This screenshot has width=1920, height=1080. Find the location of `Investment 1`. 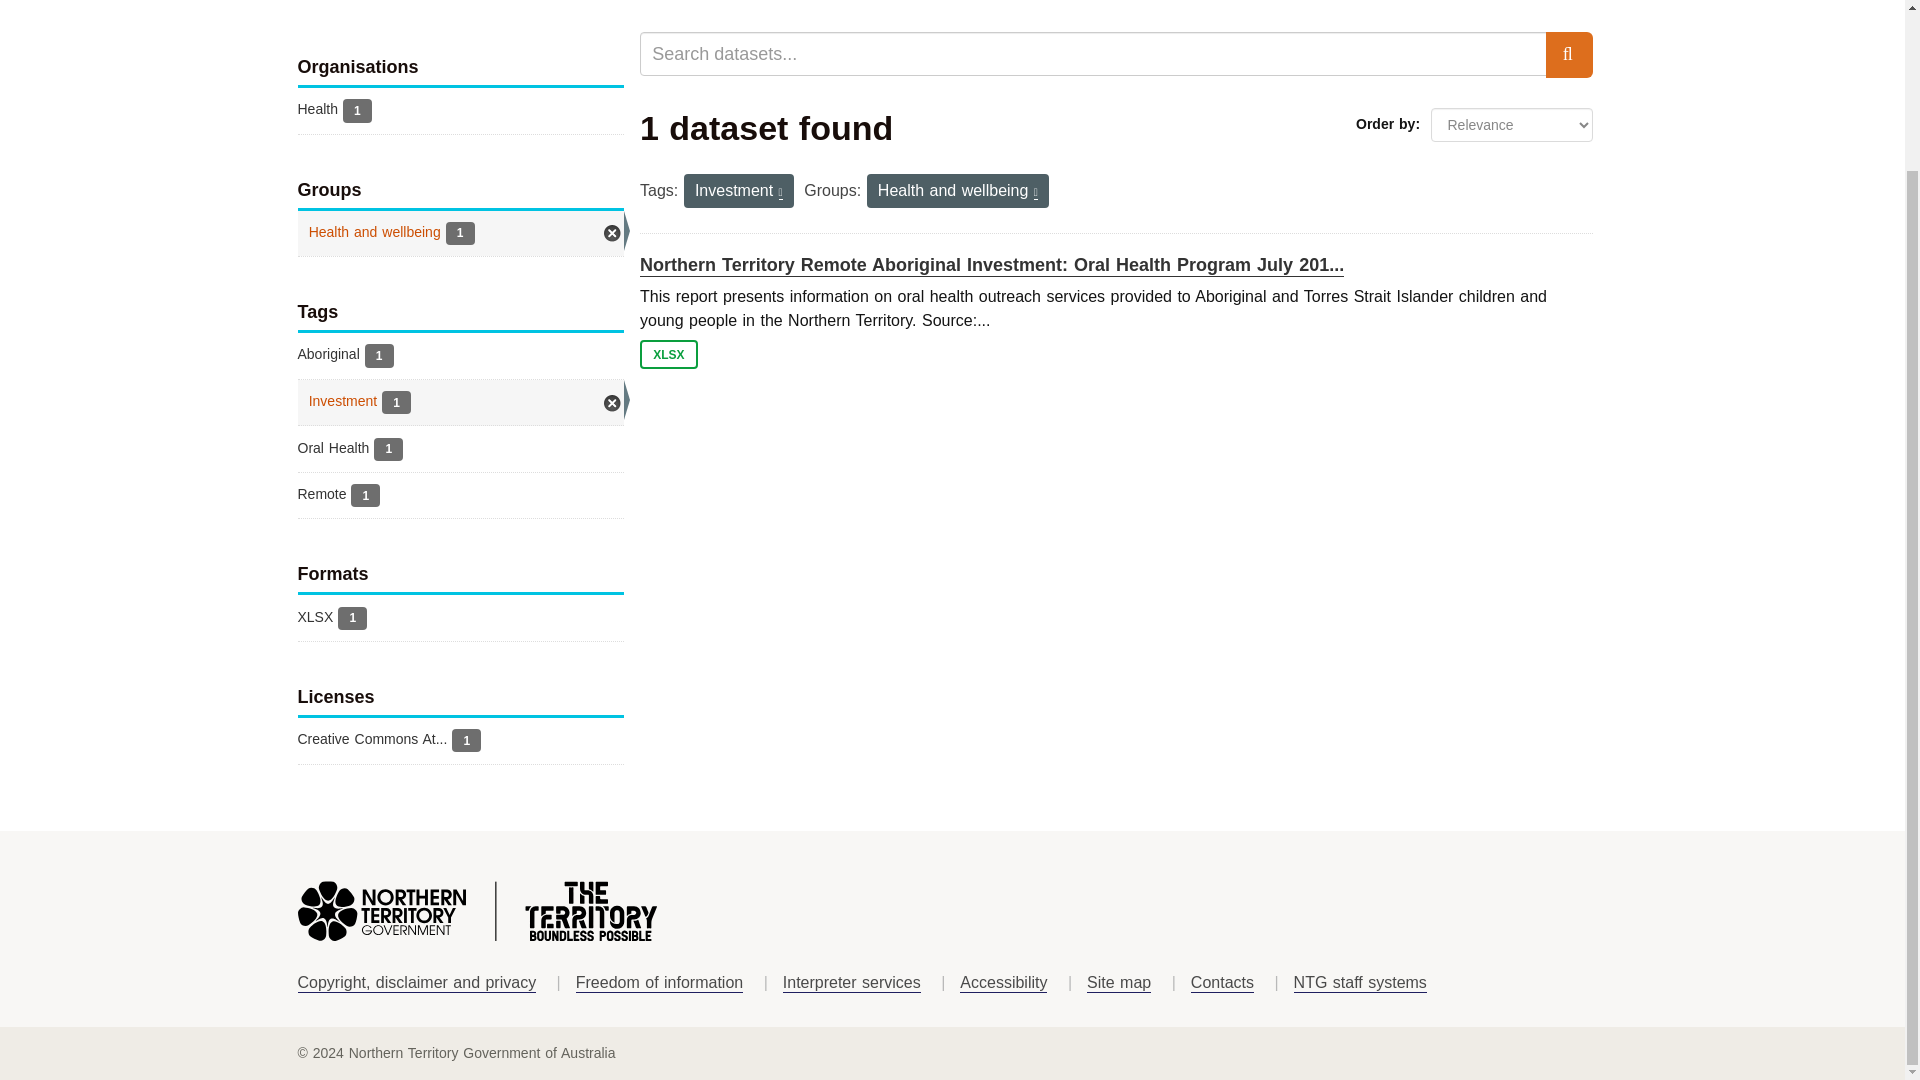

Investment 1 is located at coordinates (461, 402).